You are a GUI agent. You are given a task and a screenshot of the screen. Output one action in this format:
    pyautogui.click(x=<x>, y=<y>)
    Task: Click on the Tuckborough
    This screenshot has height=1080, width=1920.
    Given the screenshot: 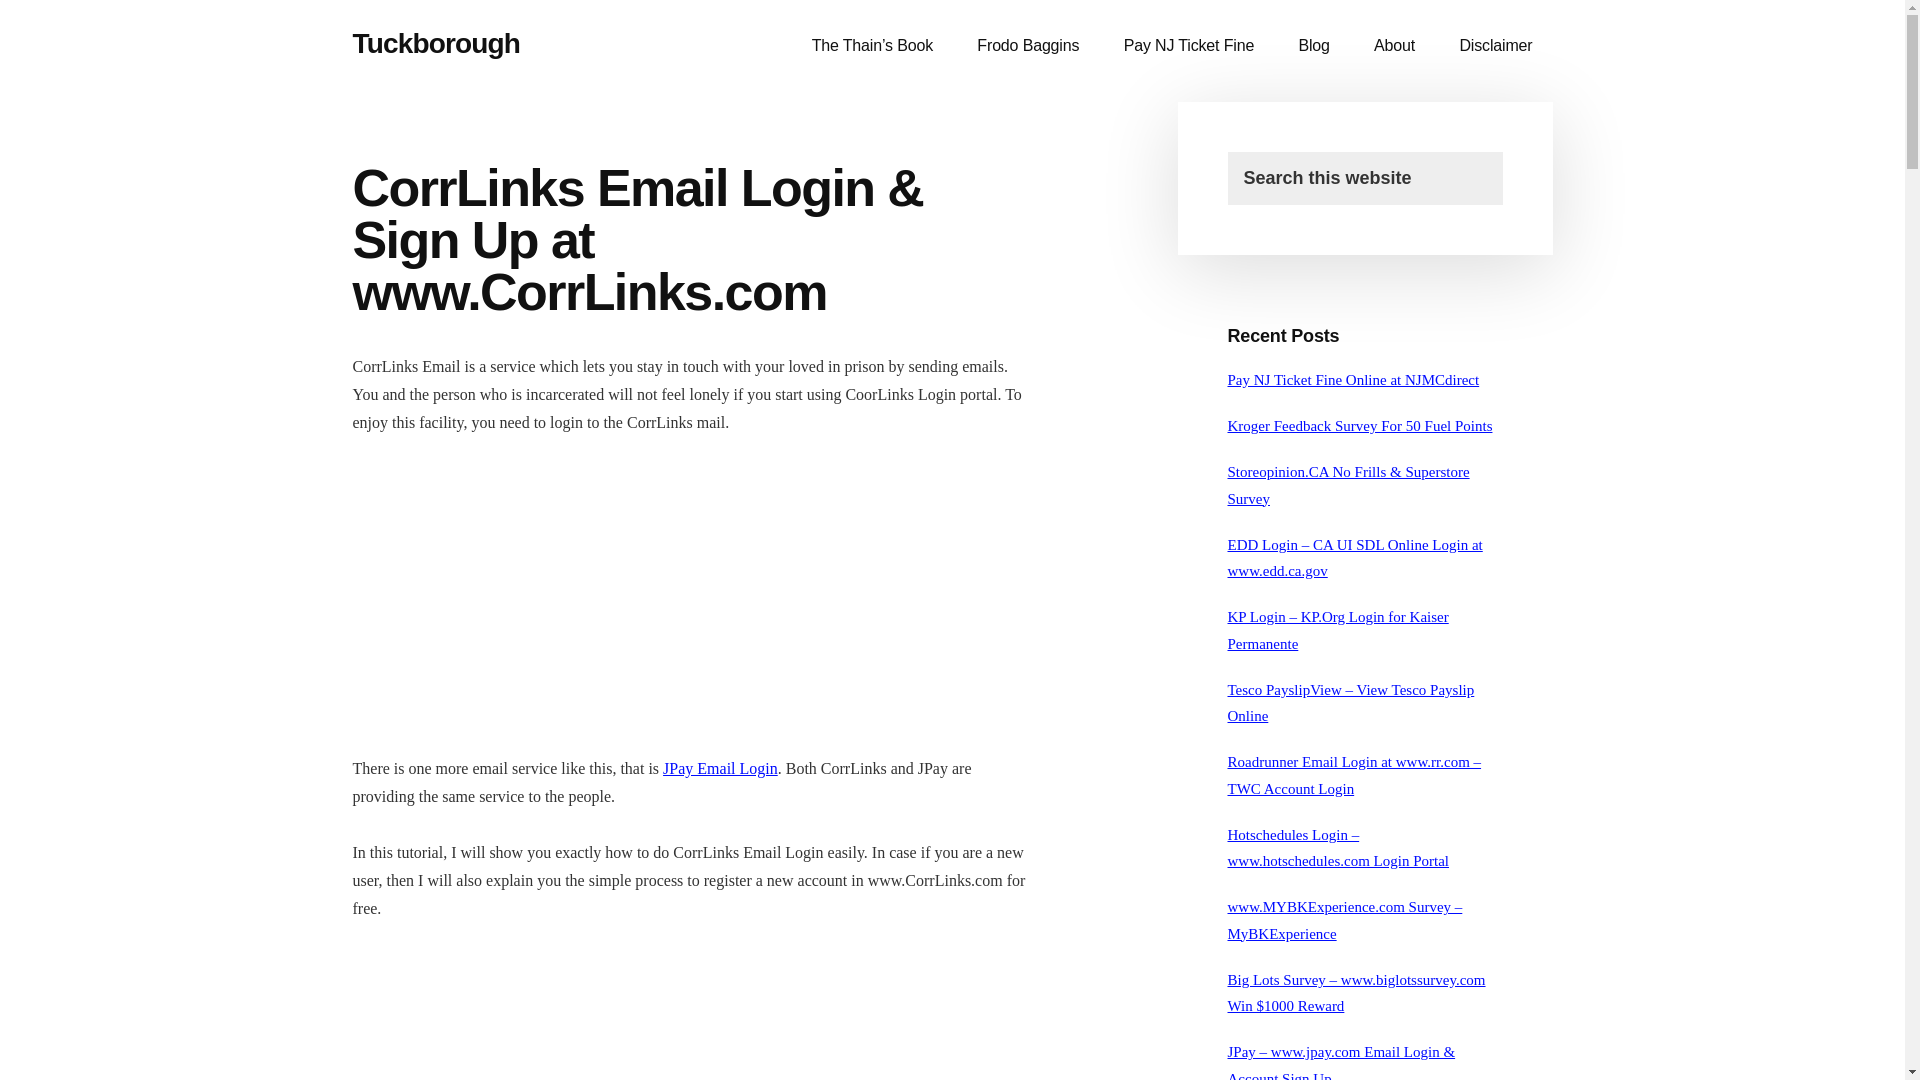 What is the action you would take?
    pyautogui.click(x=436, y=44)
    